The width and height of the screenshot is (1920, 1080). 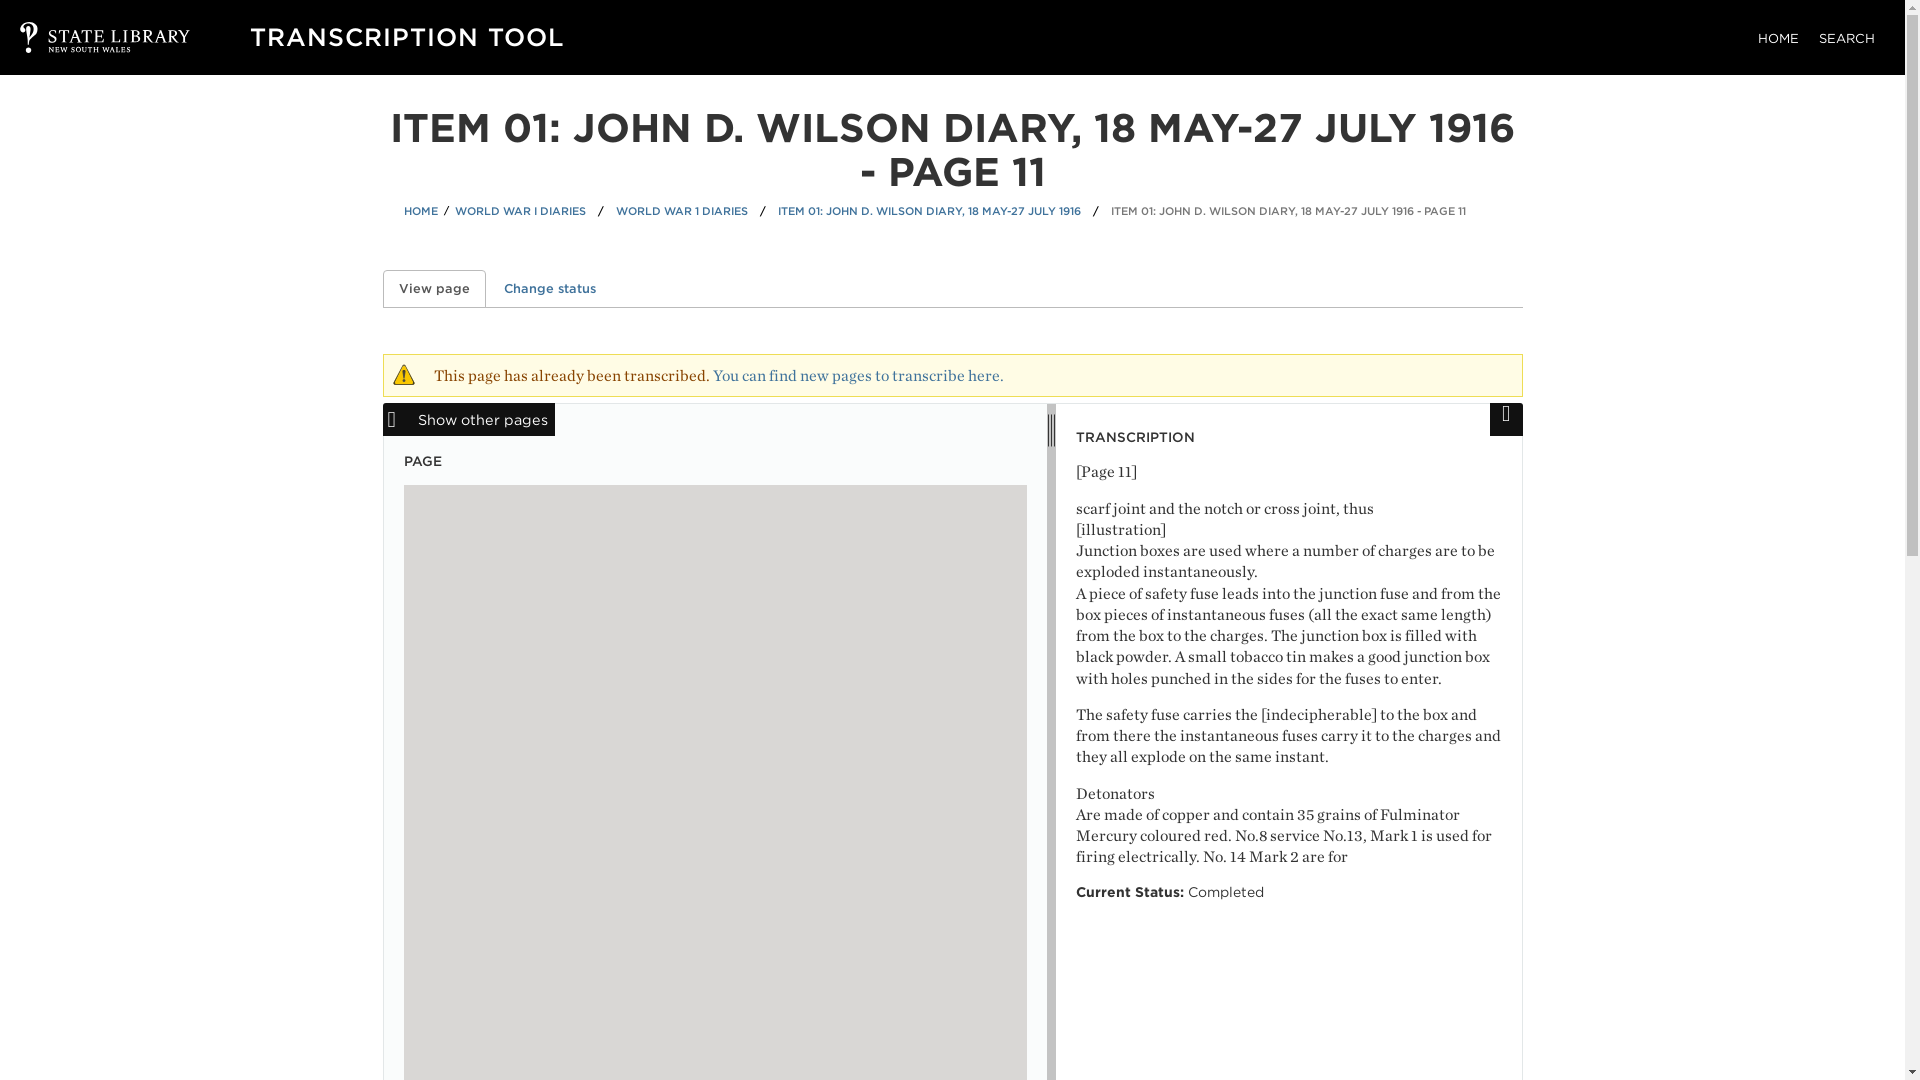 What do you see at coordinates (1778, 38) in the screenshot?
I see `HOME` at bounding box center [1778, 38].